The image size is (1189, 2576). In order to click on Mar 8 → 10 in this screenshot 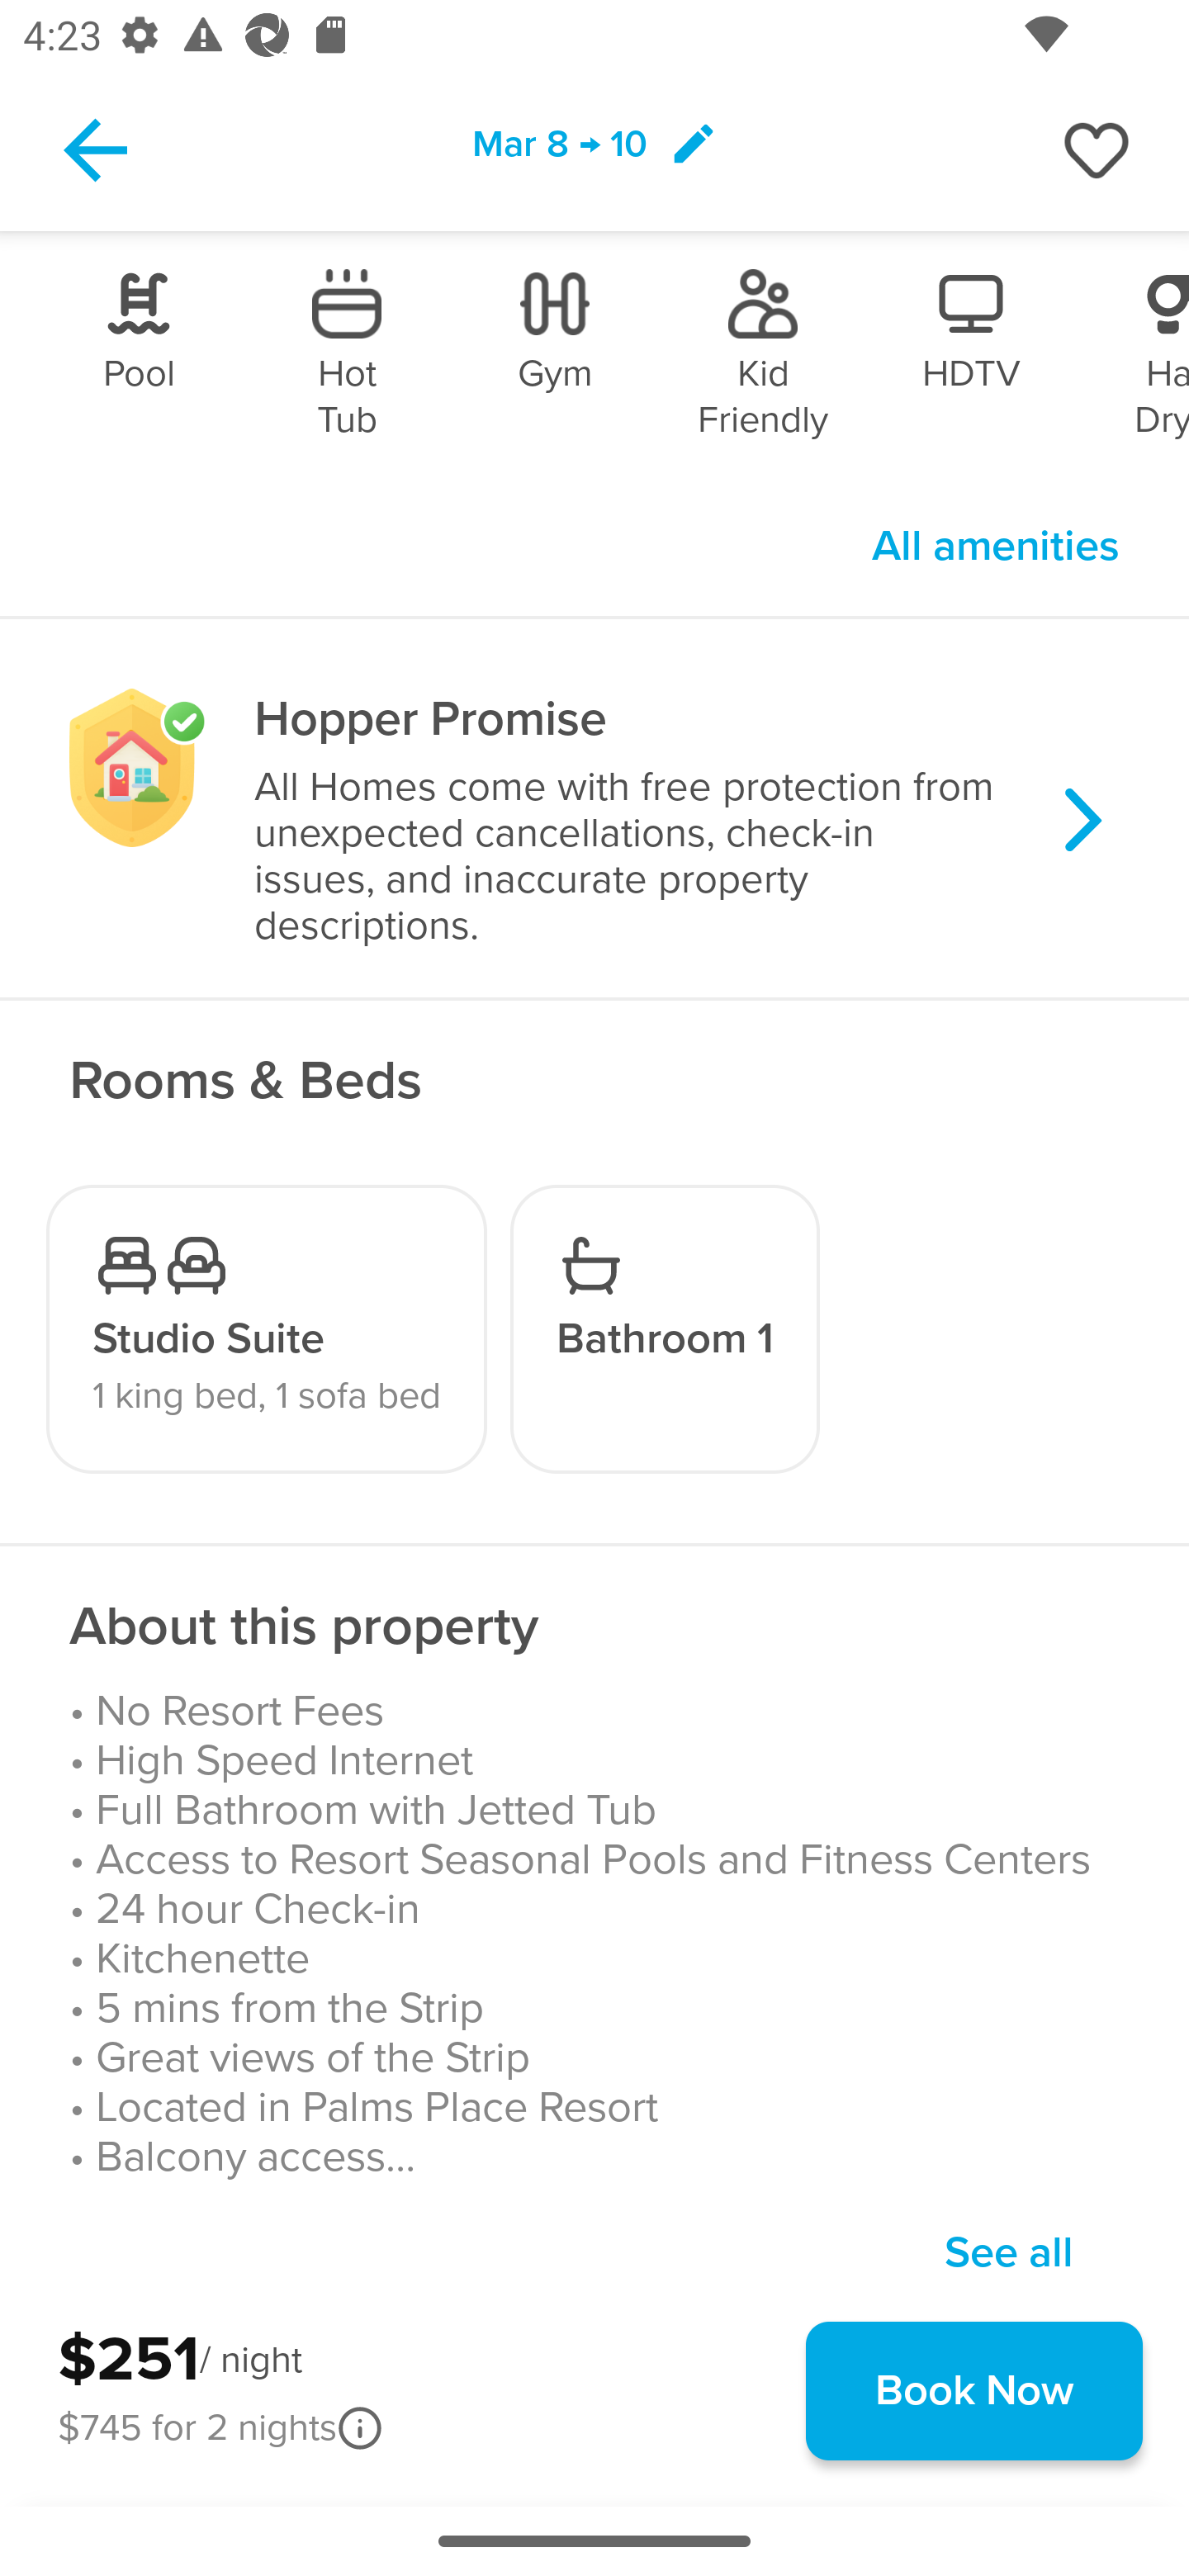, I will do `click(594, 149)`.